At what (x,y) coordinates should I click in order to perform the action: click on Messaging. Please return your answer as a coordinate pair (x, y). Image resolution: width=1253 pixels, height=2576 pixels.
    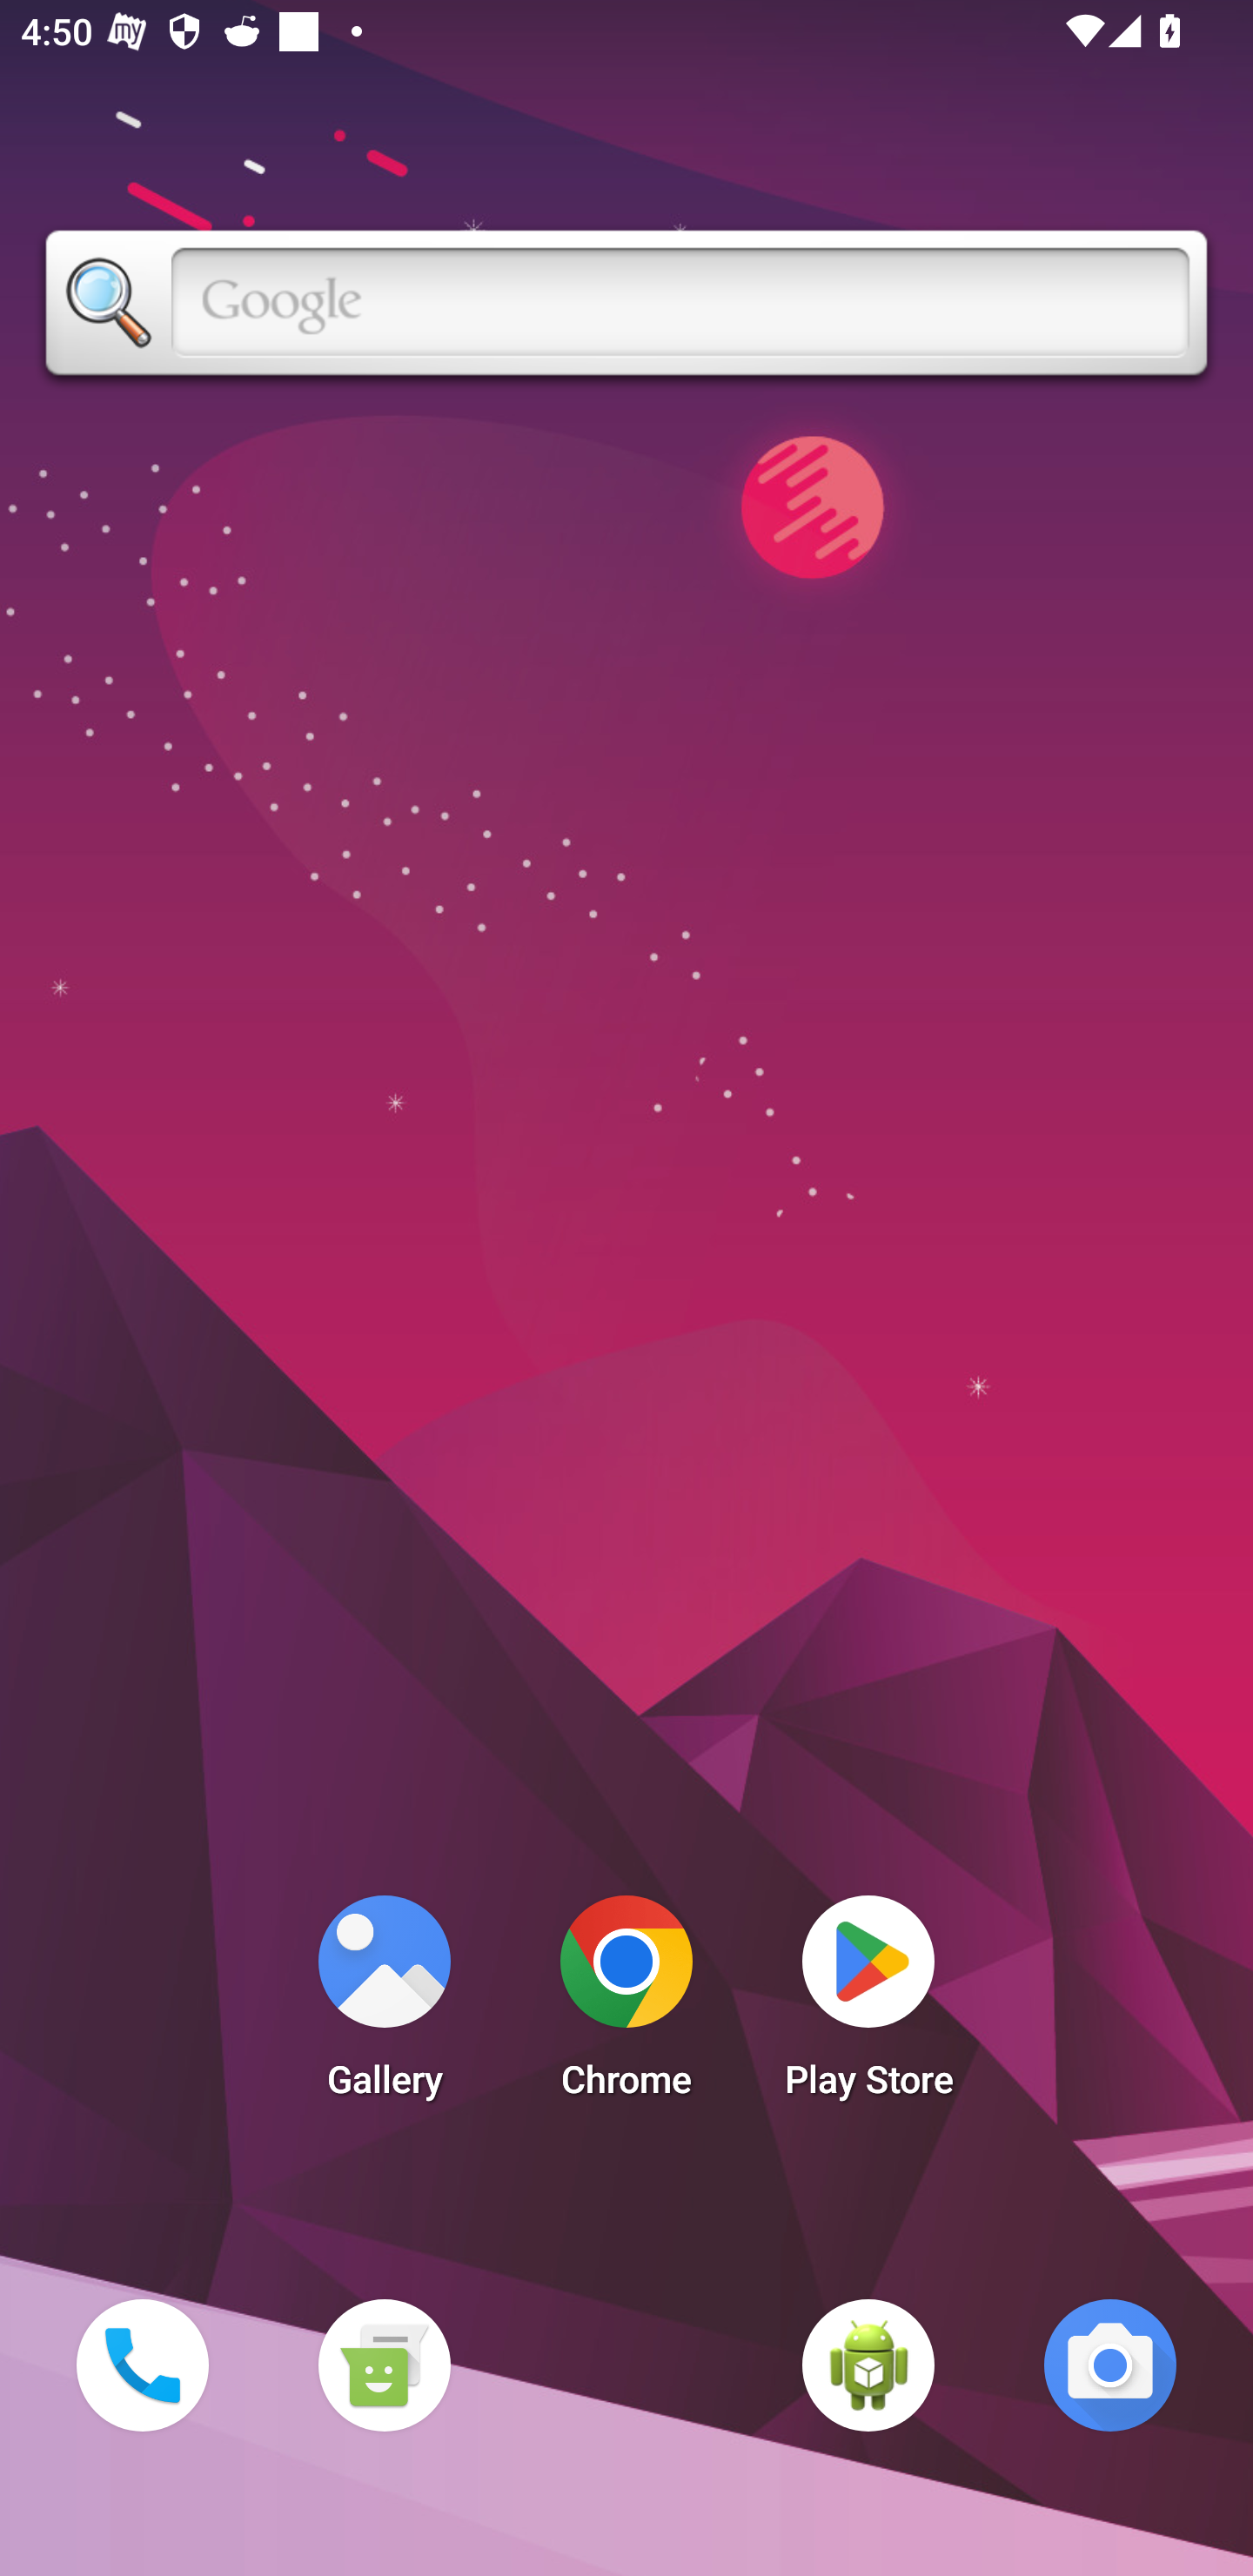
    Looking at the image, I should click on (384, 2365).